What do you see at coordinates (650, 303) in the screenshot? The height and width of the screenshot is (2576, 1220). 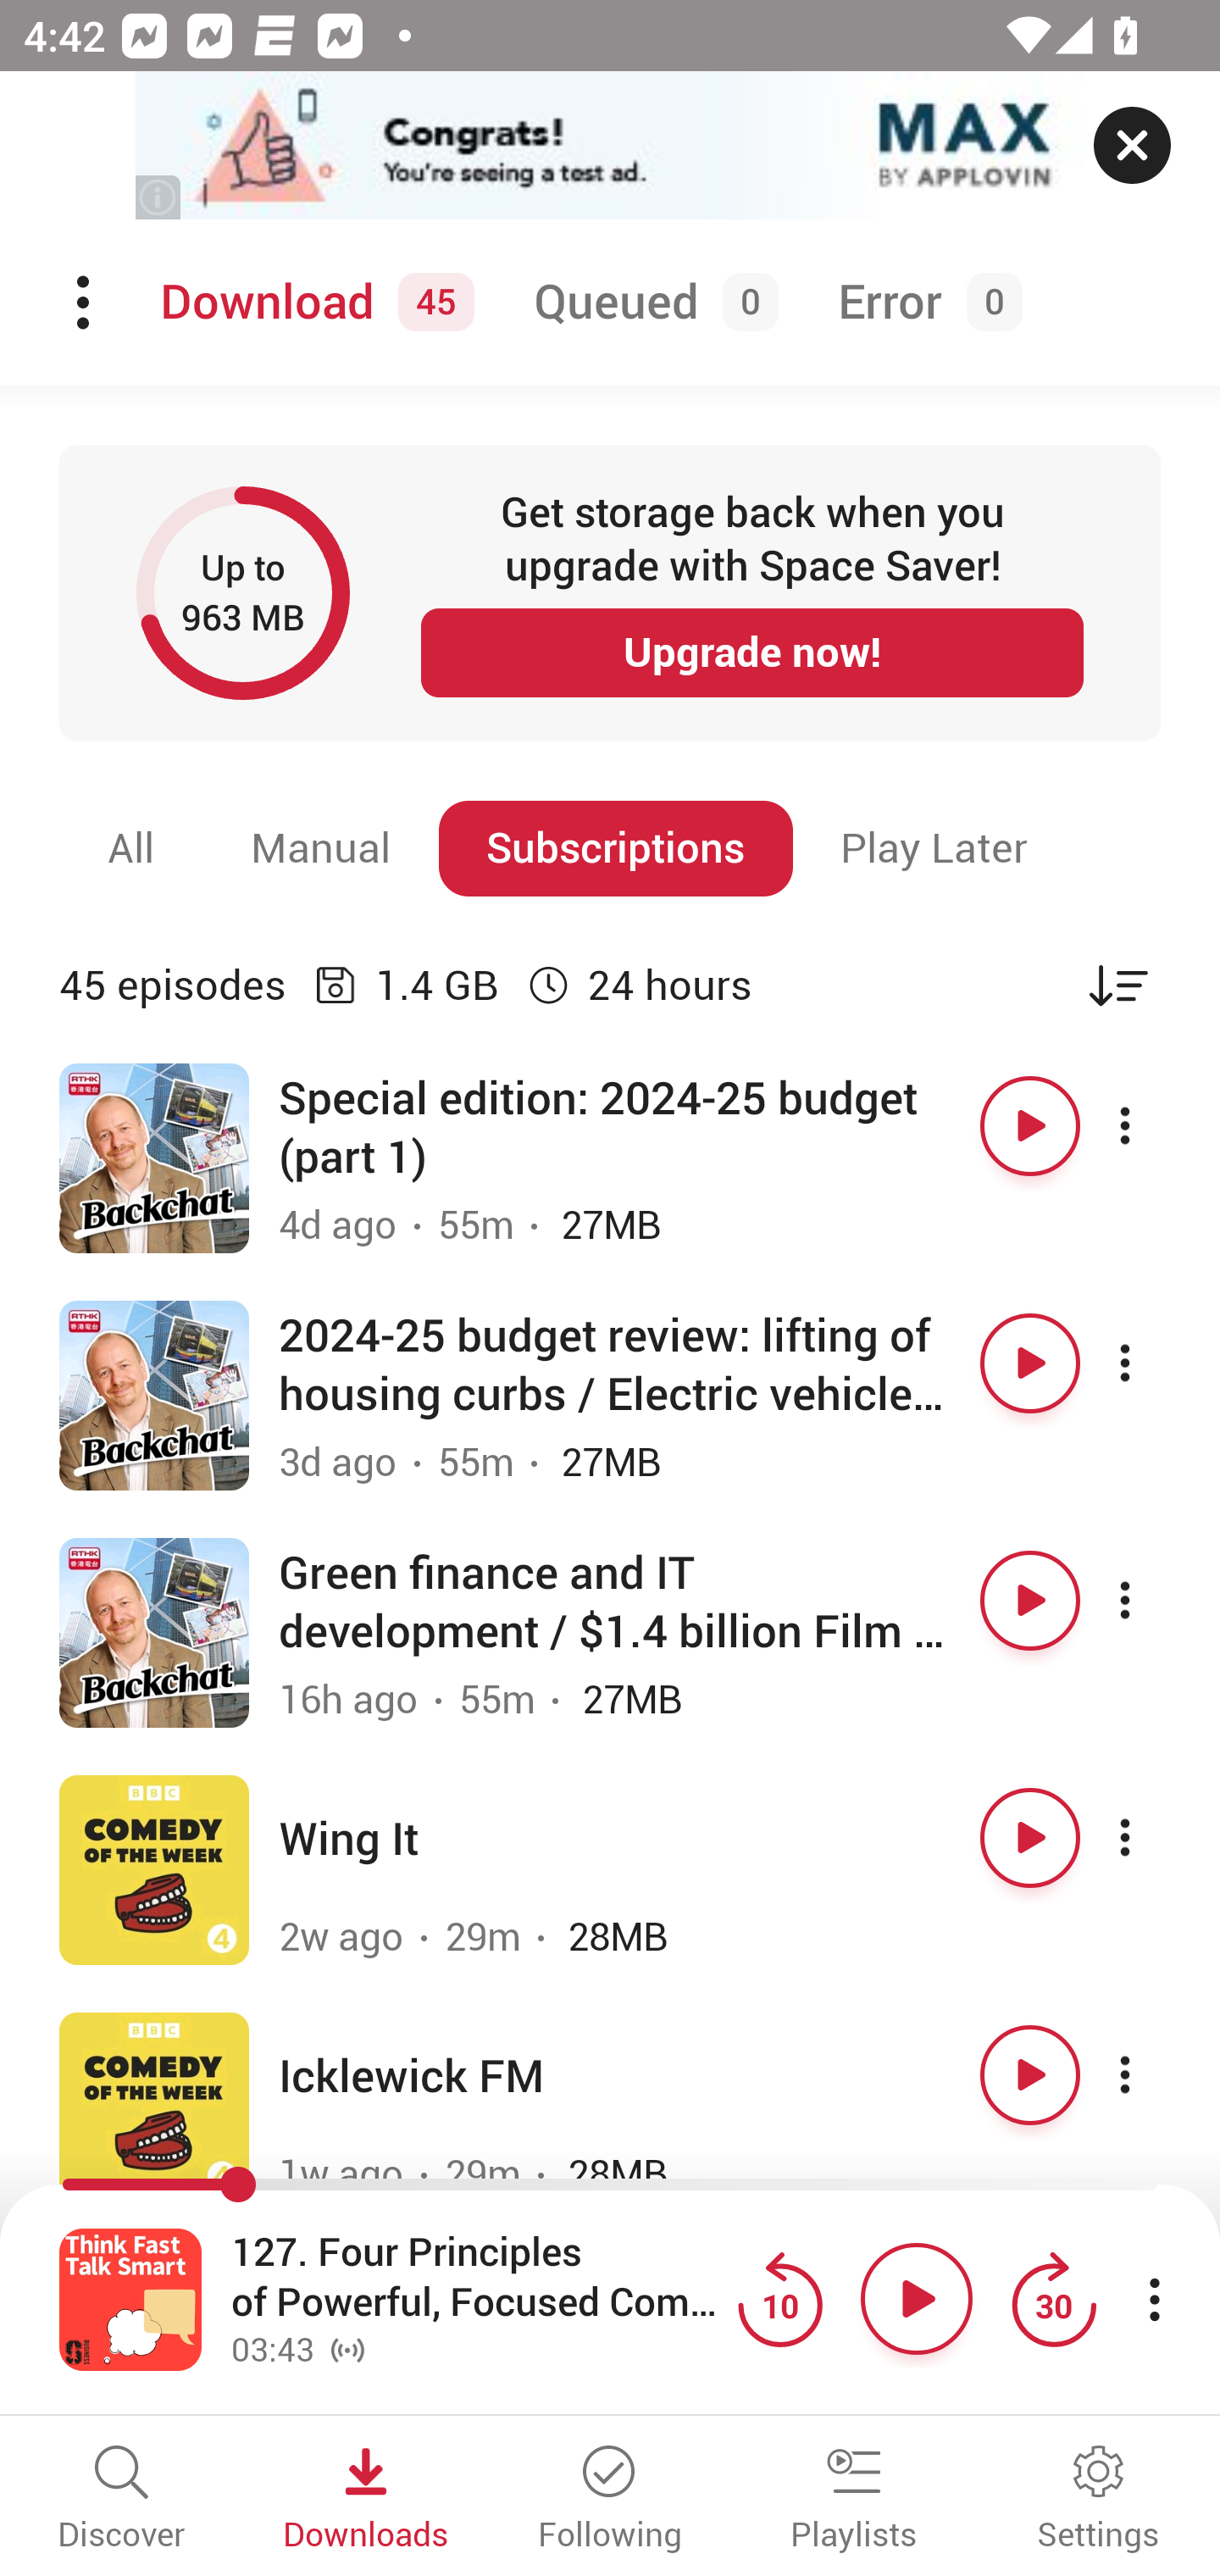 I see ` Queued 0` at bounding box center [650, 303].